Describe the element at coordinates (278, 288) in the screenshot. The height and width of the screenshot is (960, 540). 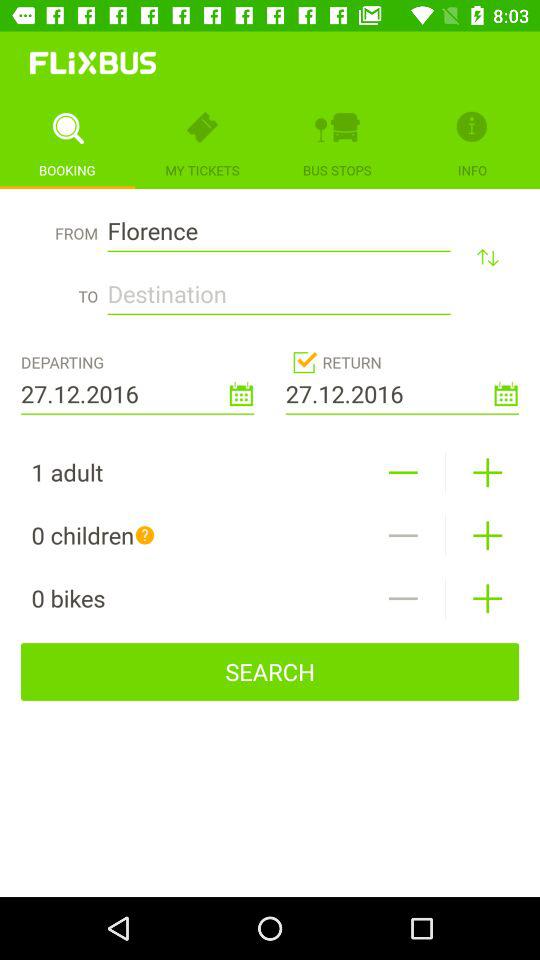
I see `input destination` at that location.